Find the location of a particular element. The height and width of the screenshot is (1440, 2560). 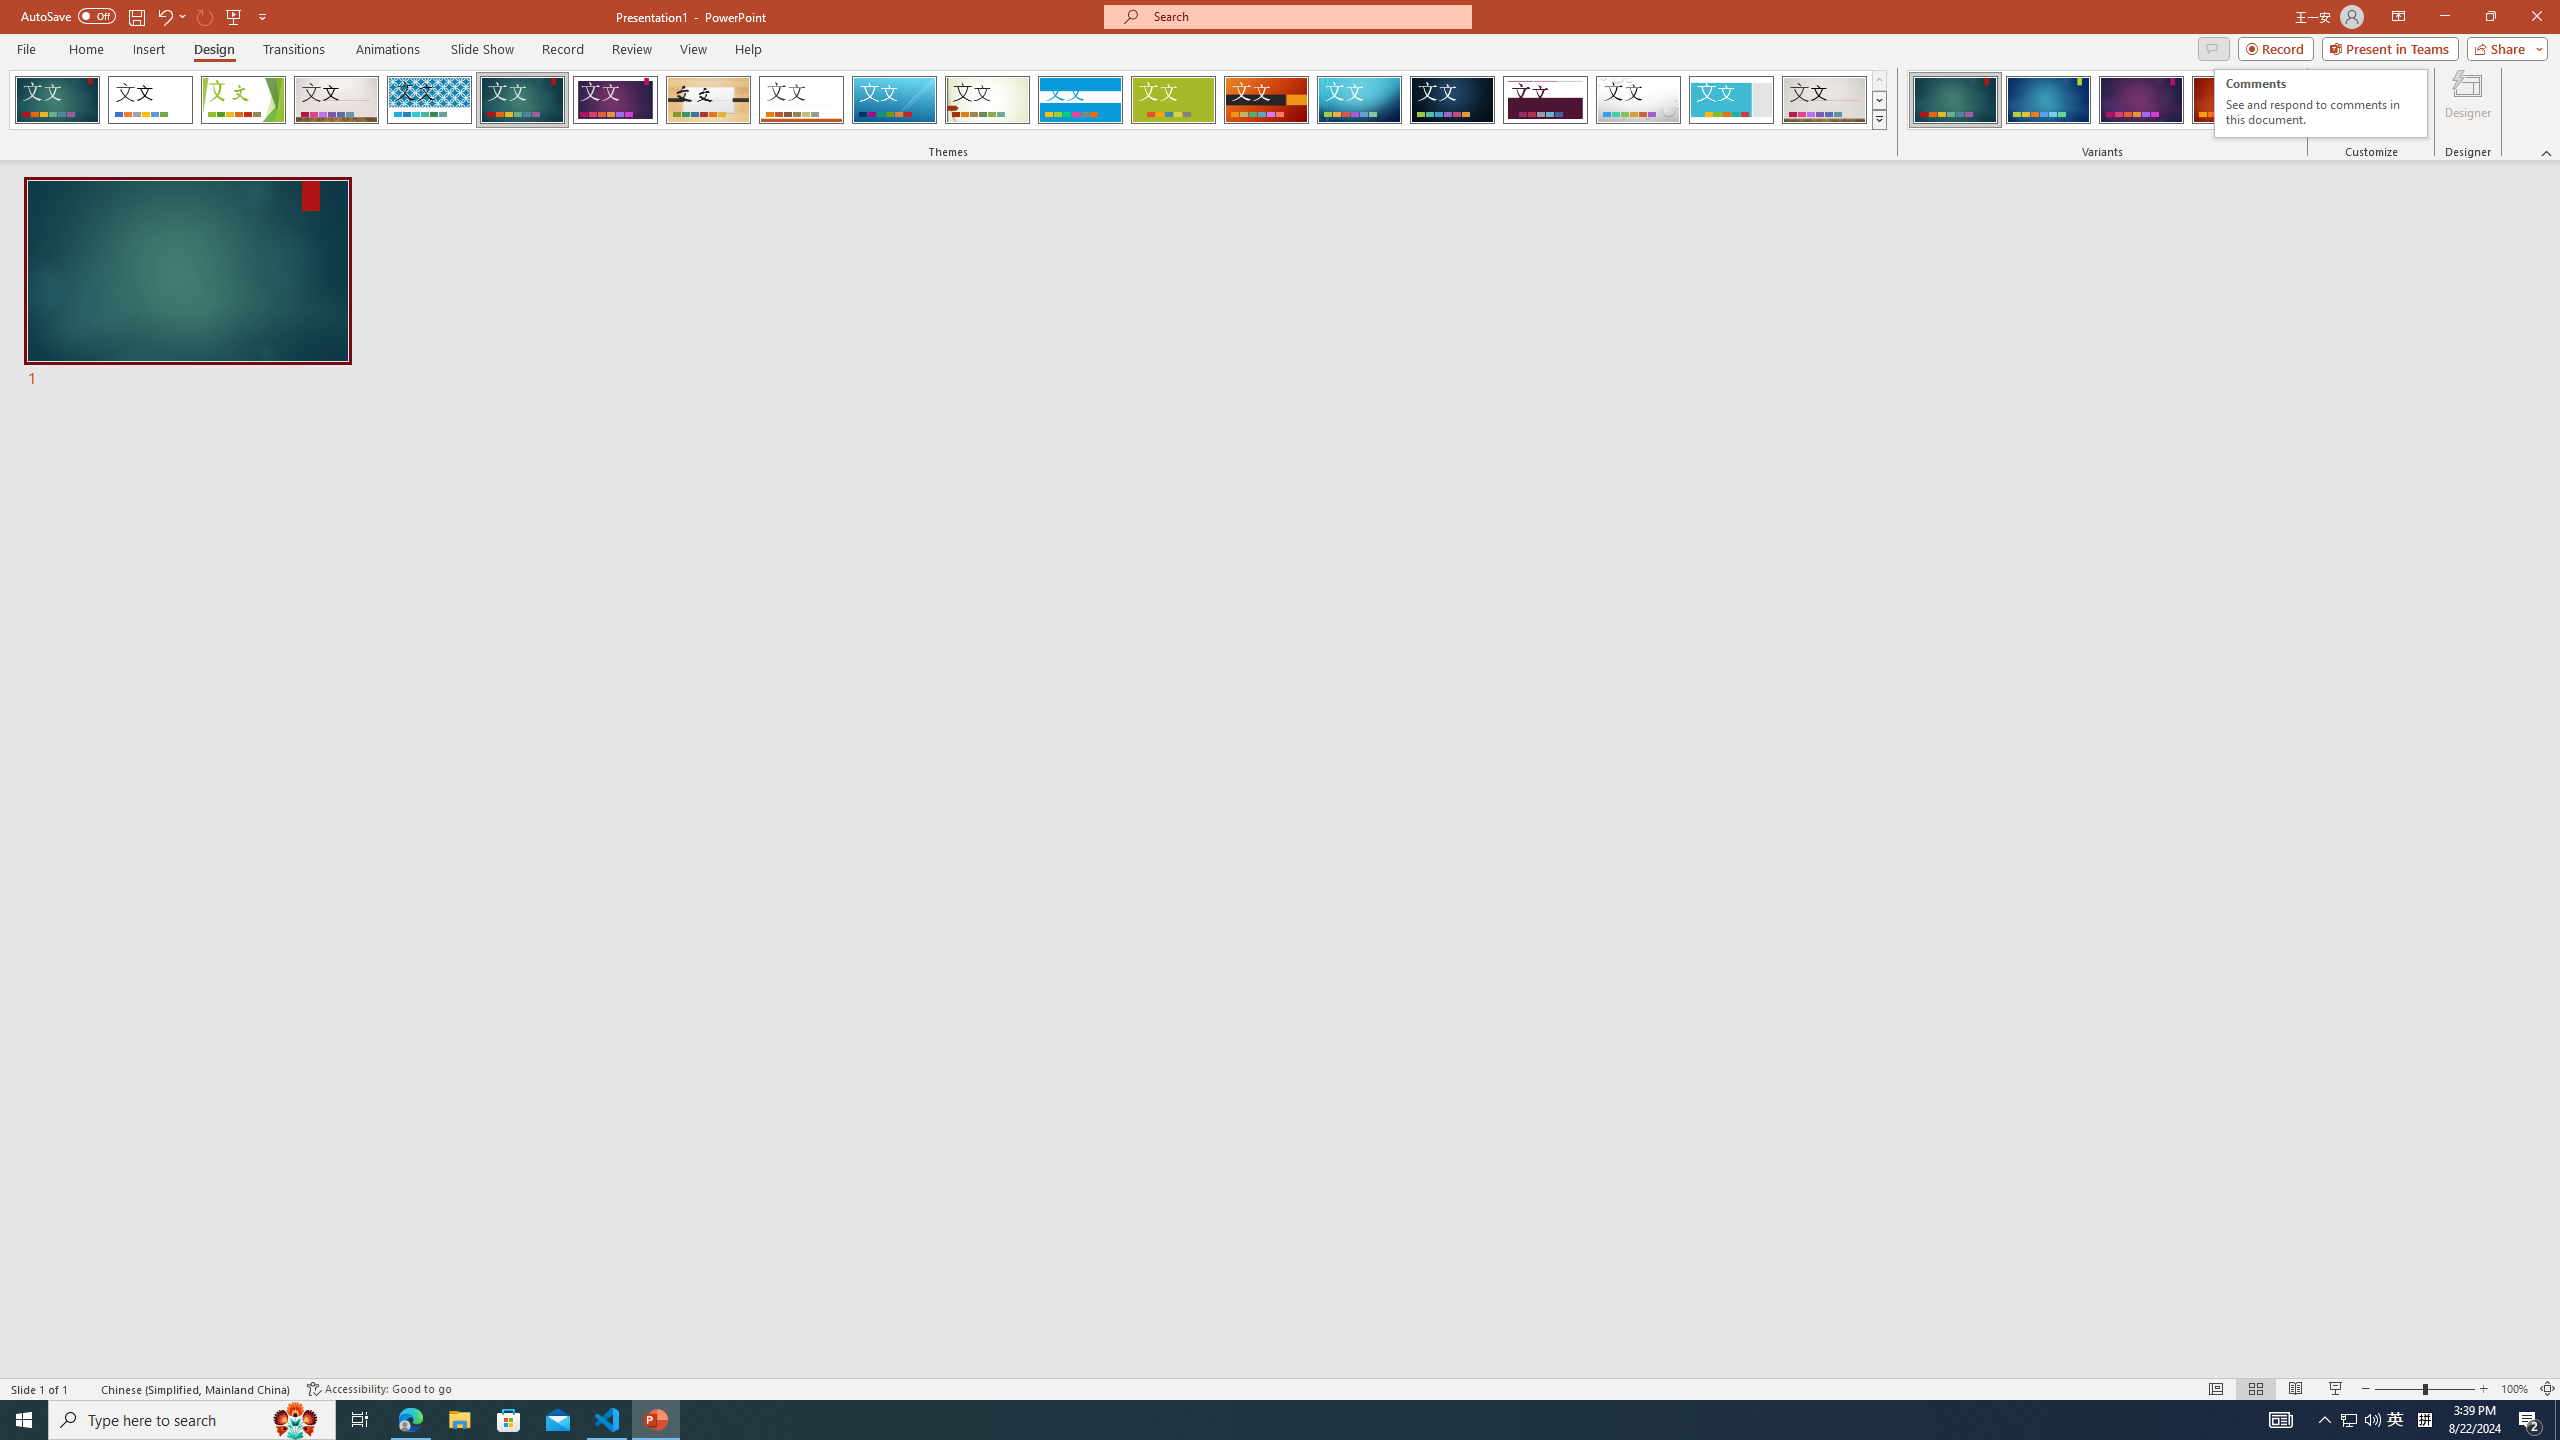

Ion Variant 2 is located at coordinates (2048, 100).